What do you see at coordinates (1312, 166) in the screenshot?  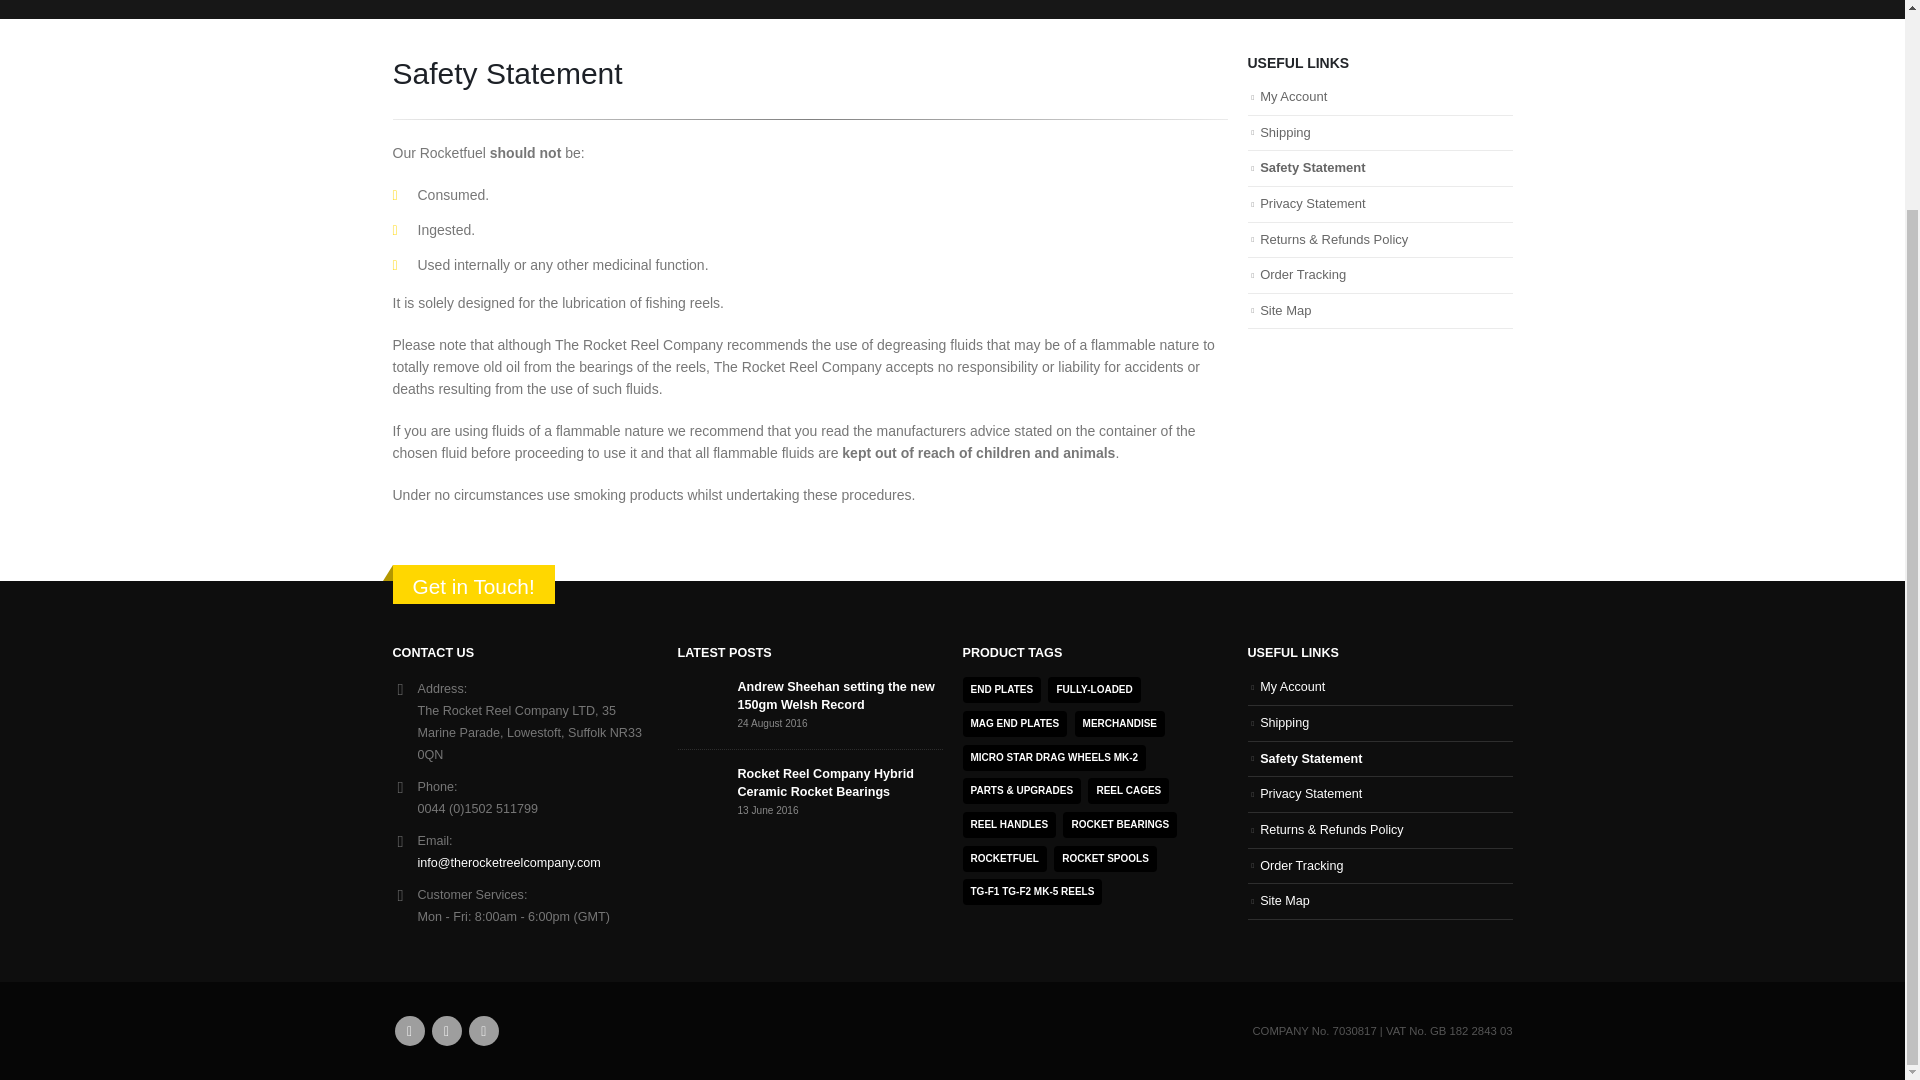 I see `Safety Statement` at bounding box center [1312, 166].